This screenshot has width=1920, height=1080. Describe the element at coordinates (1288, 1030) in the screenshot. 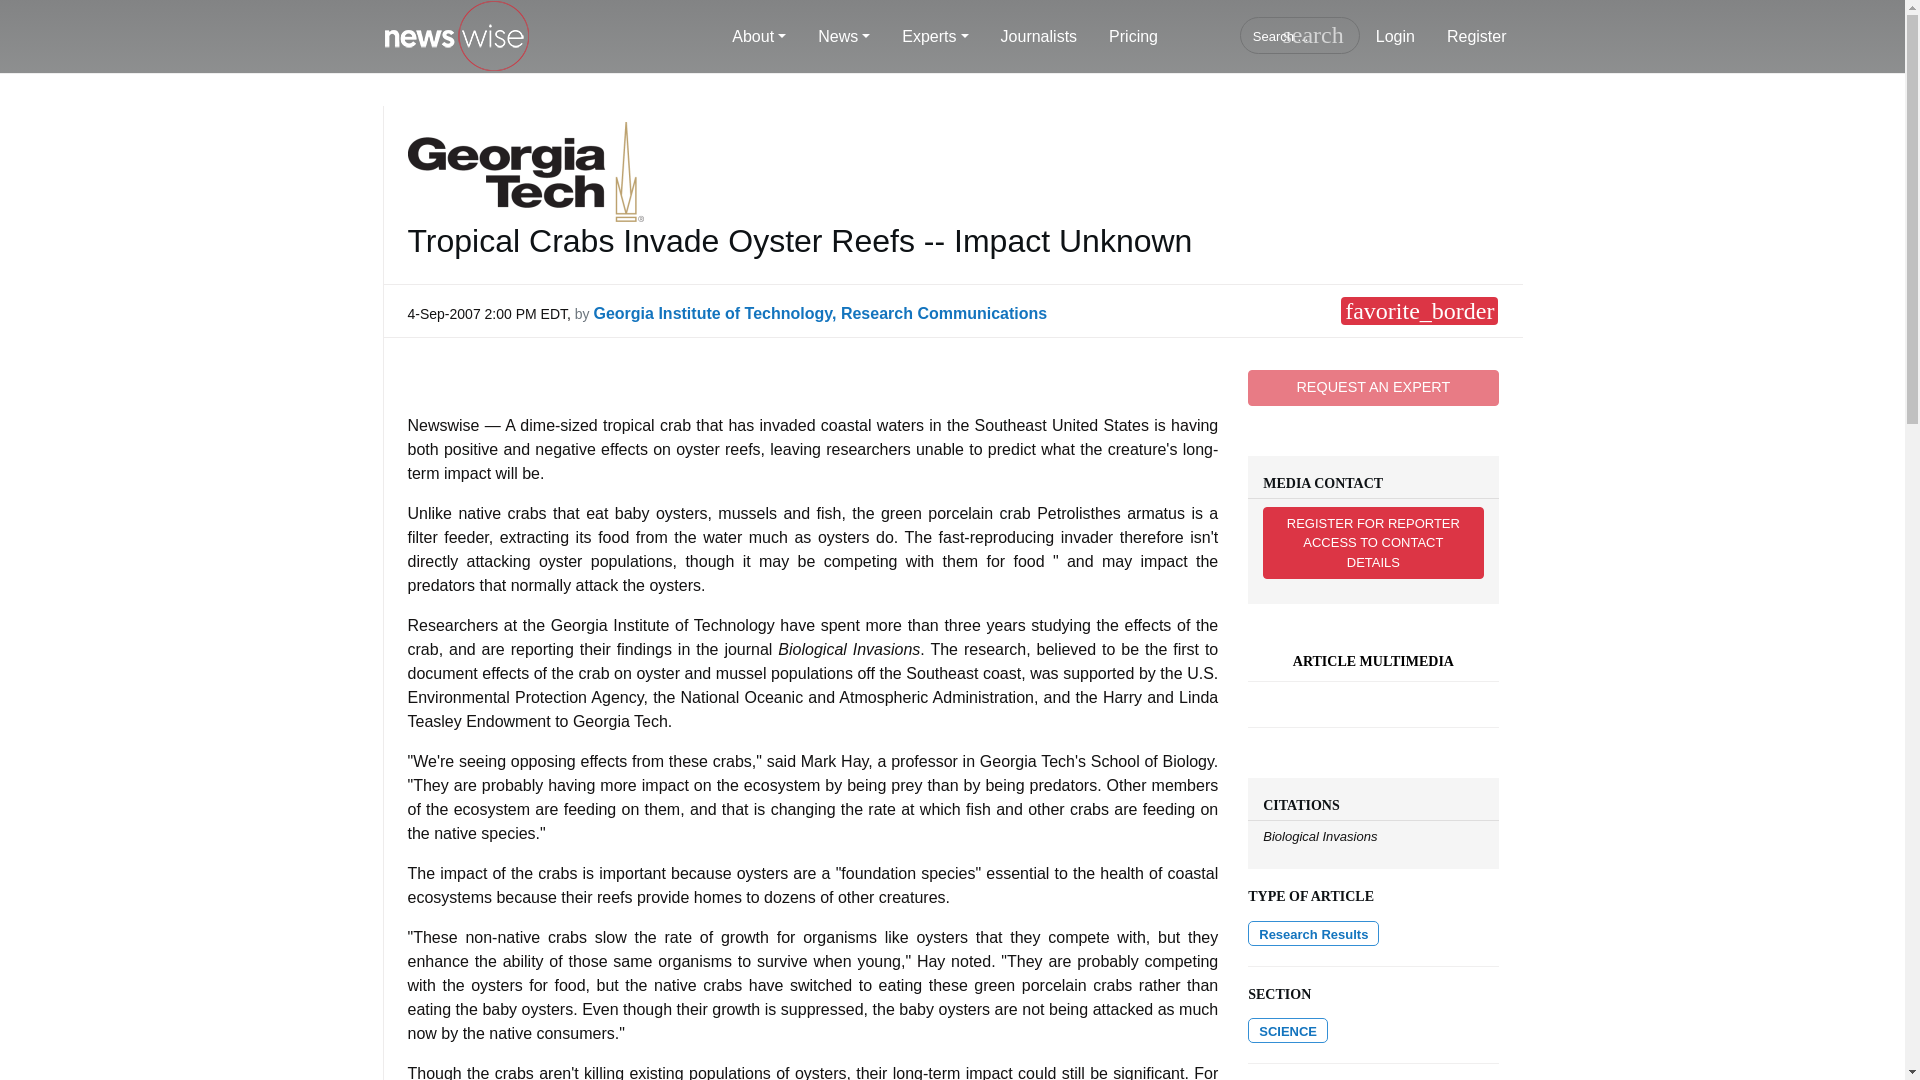

I see `Show all articles in this channel` at that location.